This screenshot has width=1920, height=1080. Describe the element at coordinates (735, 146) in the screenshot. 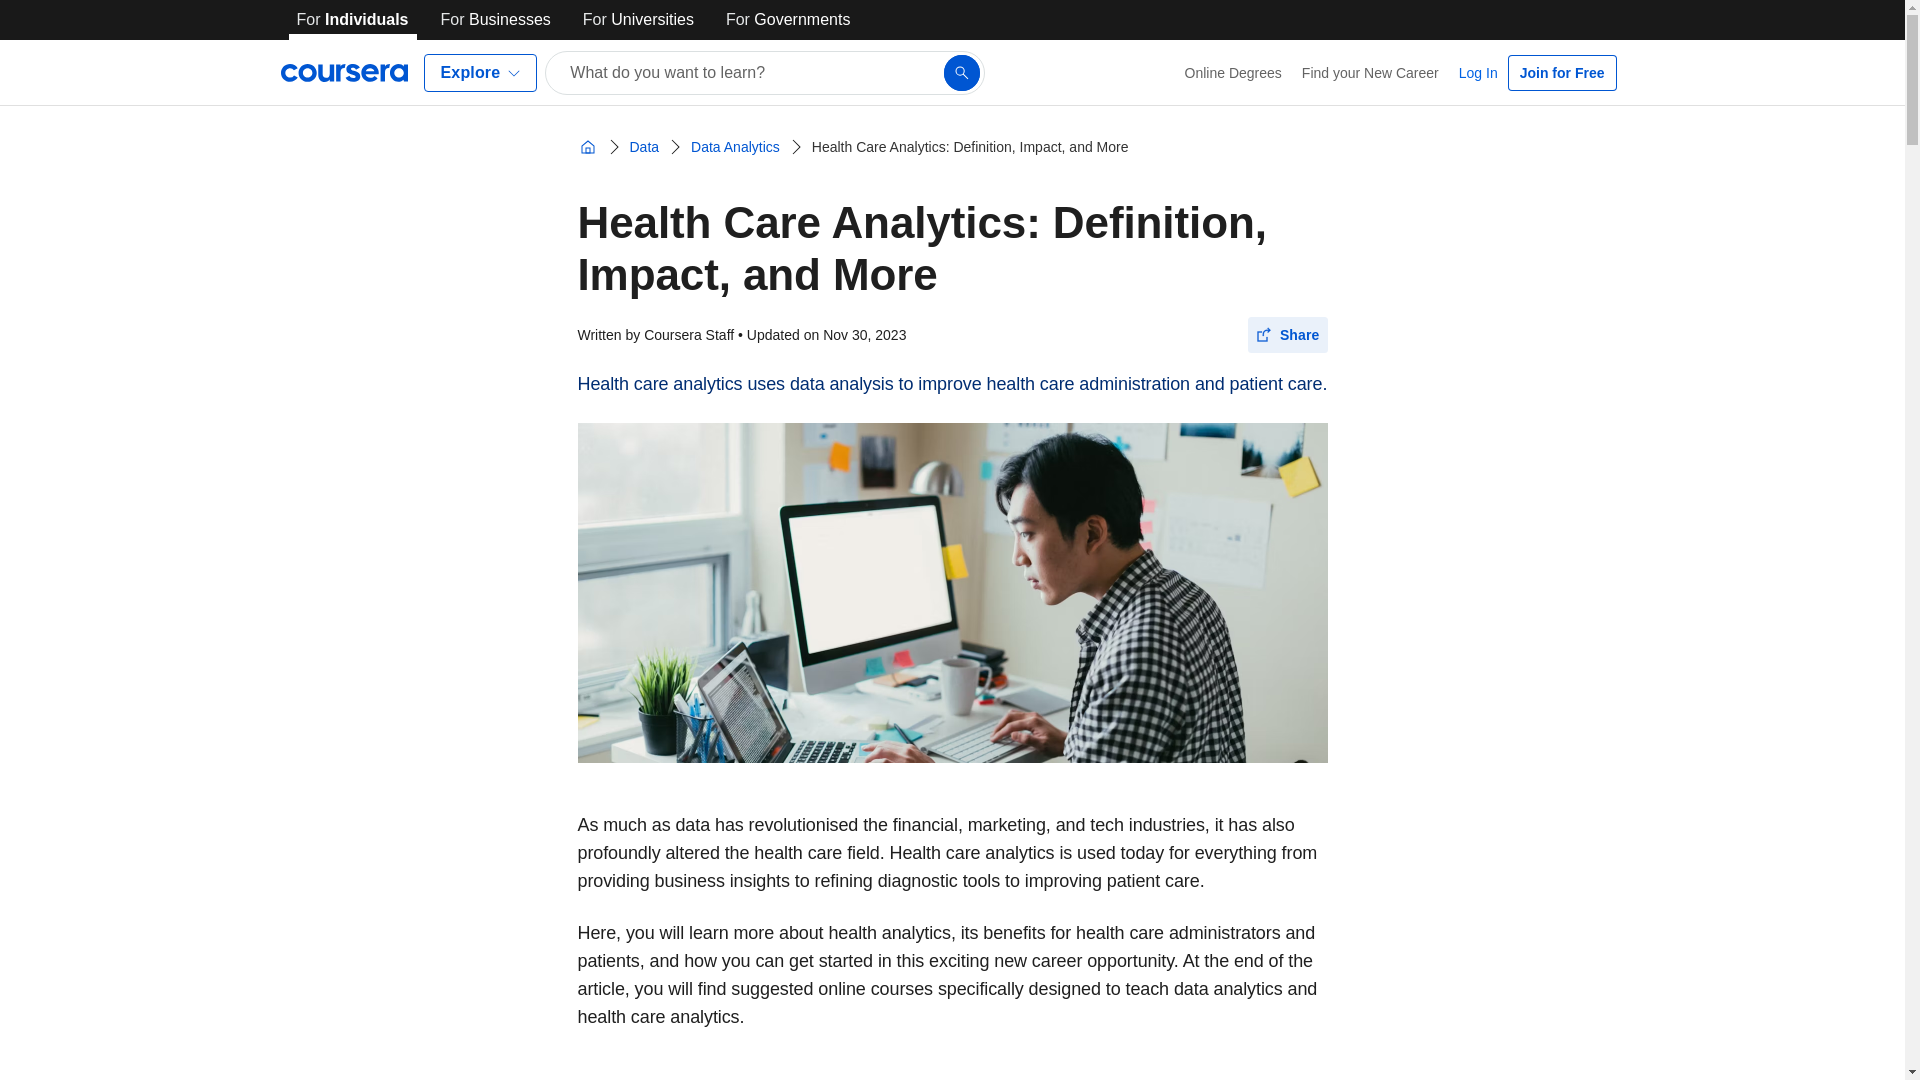

I see `Data Analytics` at that location.